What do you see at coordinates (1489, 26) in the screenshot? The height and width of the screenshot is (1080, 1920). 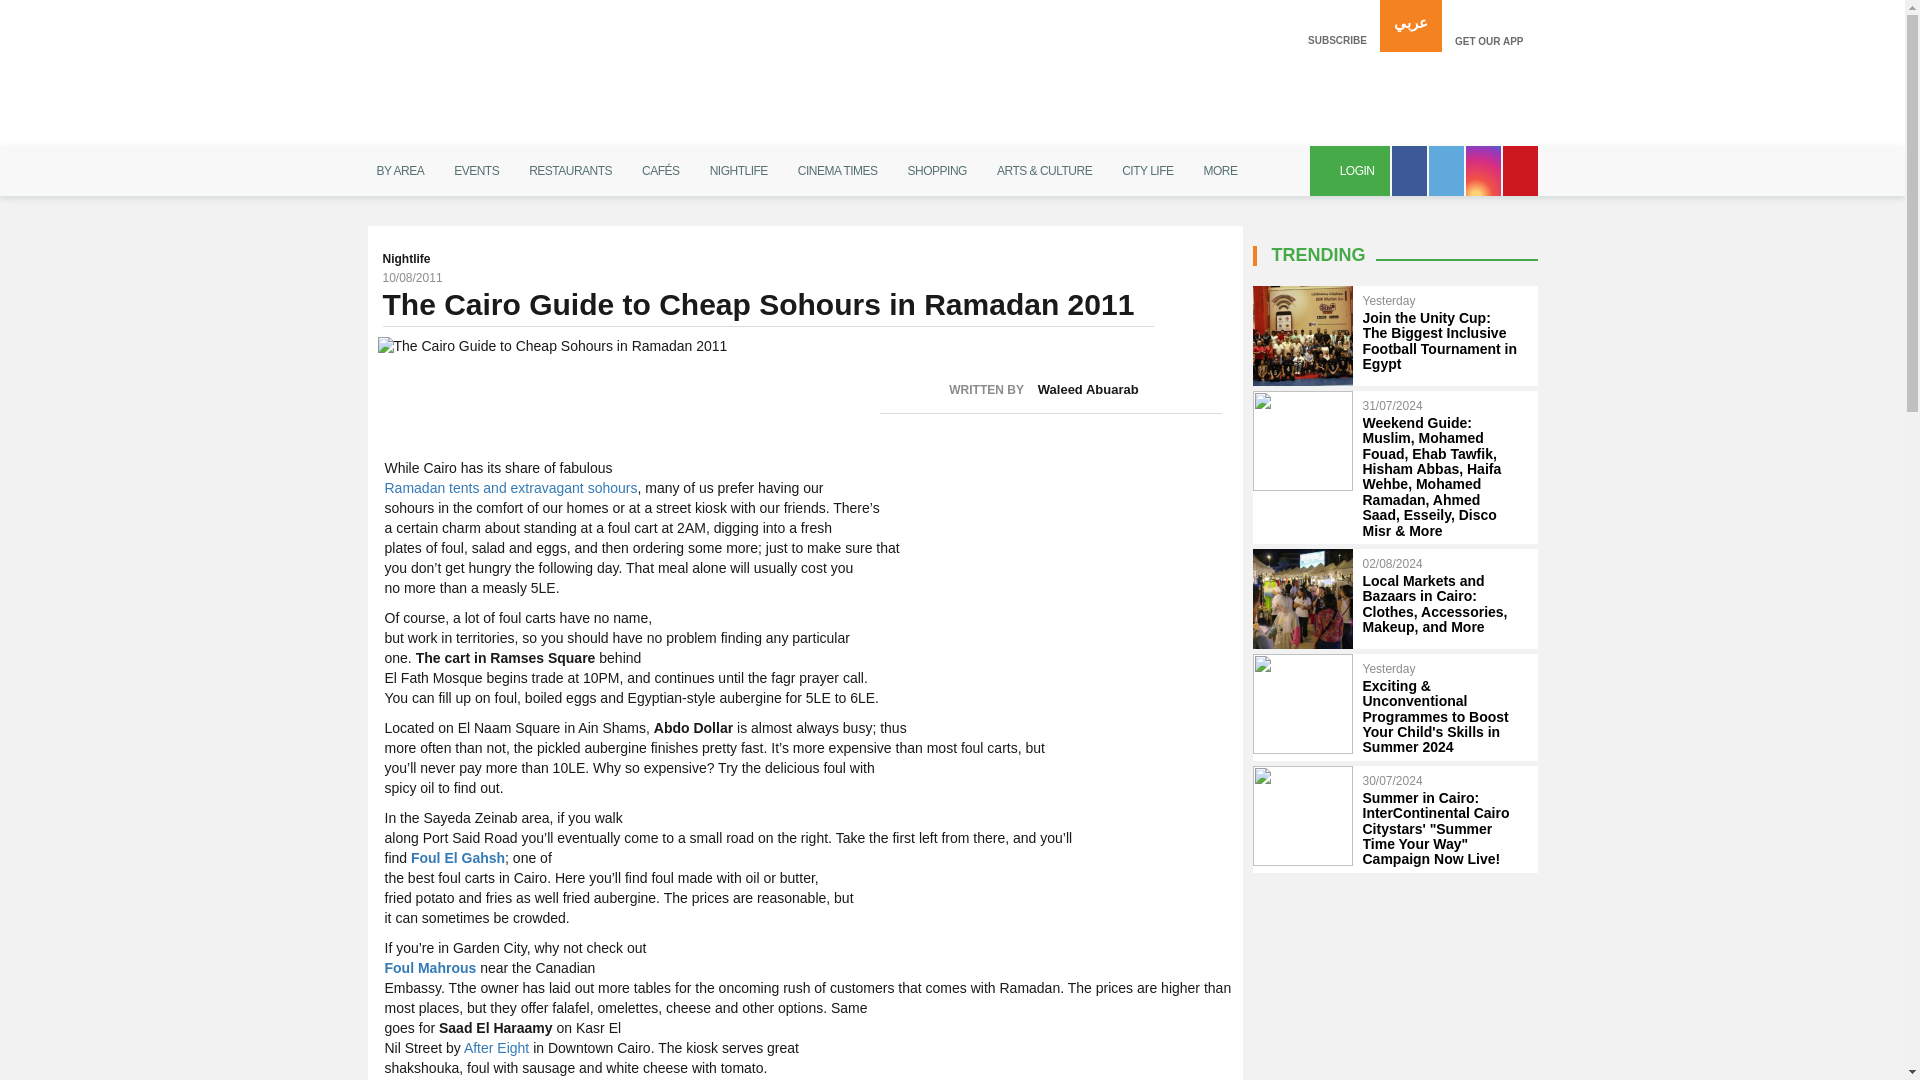 I see `GET OUR APP` at bounding box center [1489, 26].